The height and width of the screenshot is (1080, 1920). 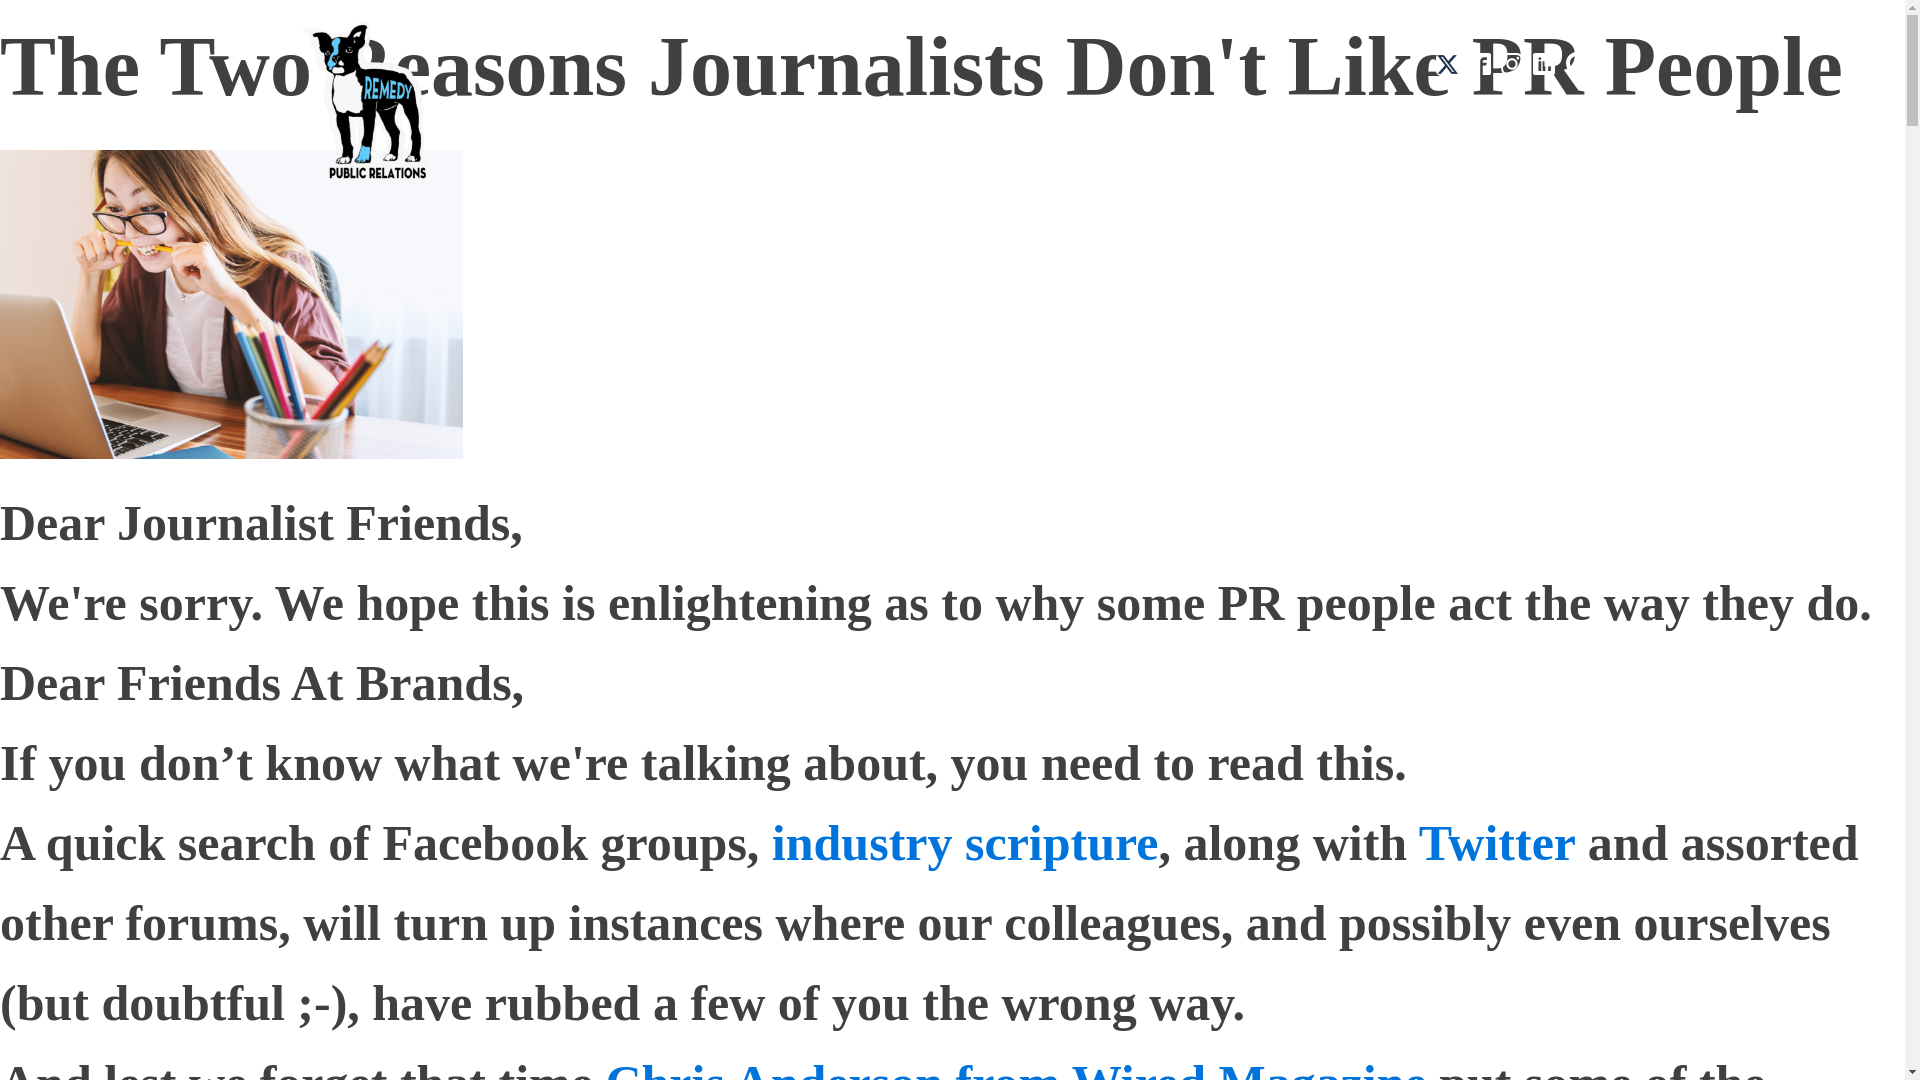 I want to click on CONTACT US, so click(x=1524, y=114).